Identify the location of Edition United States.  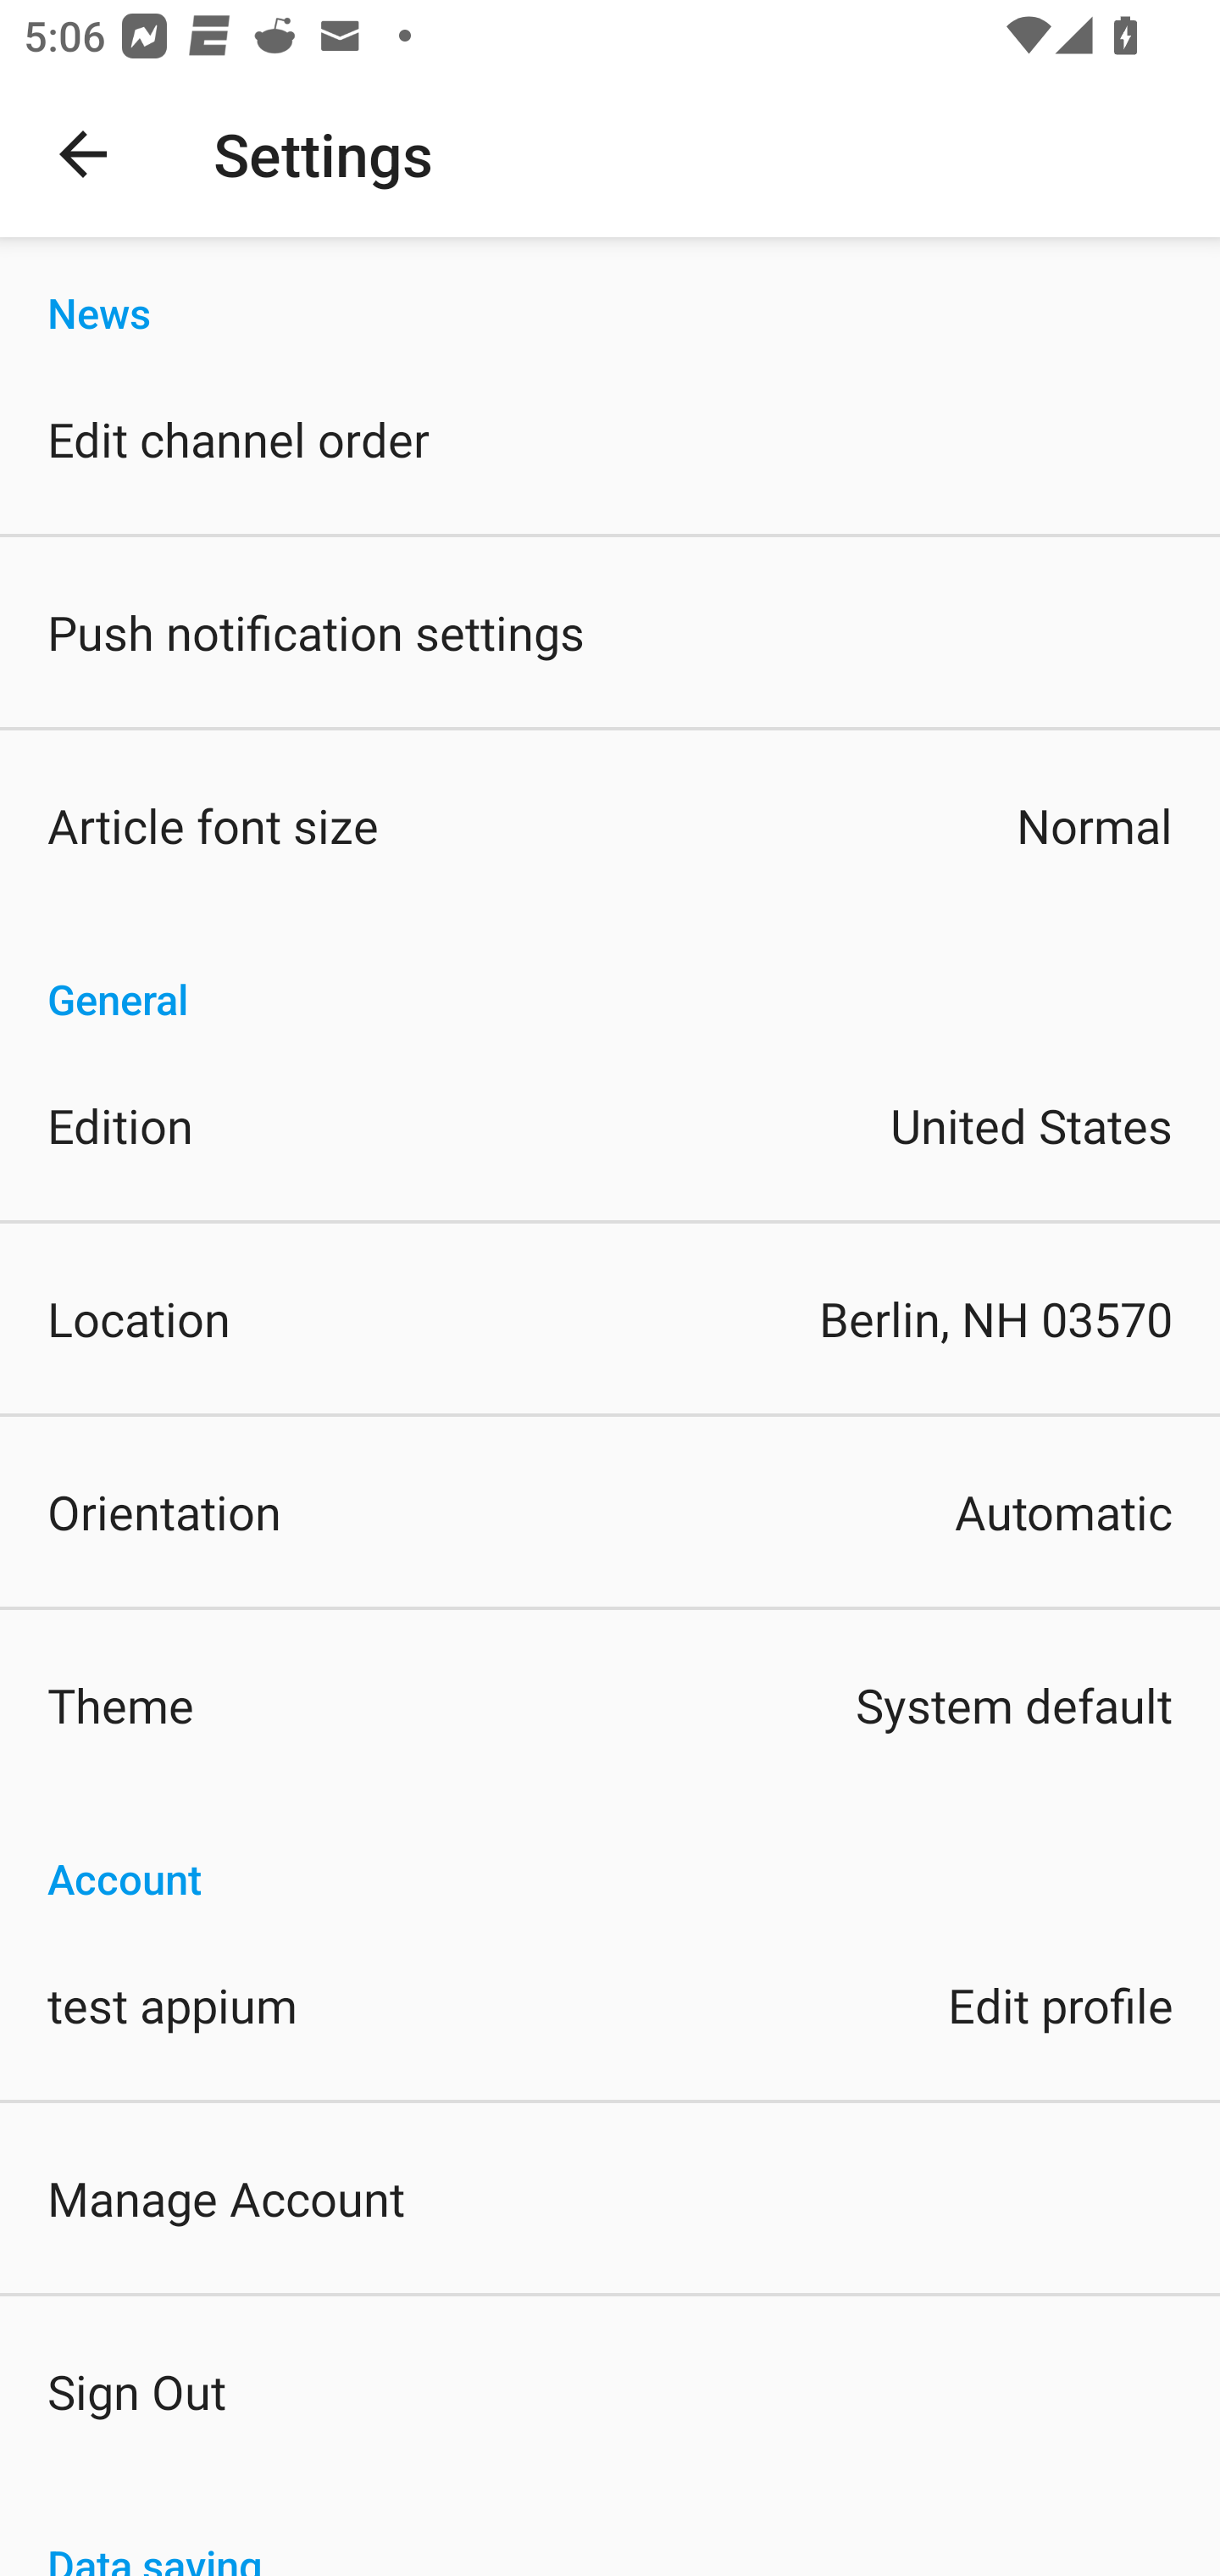
(610, 1125).